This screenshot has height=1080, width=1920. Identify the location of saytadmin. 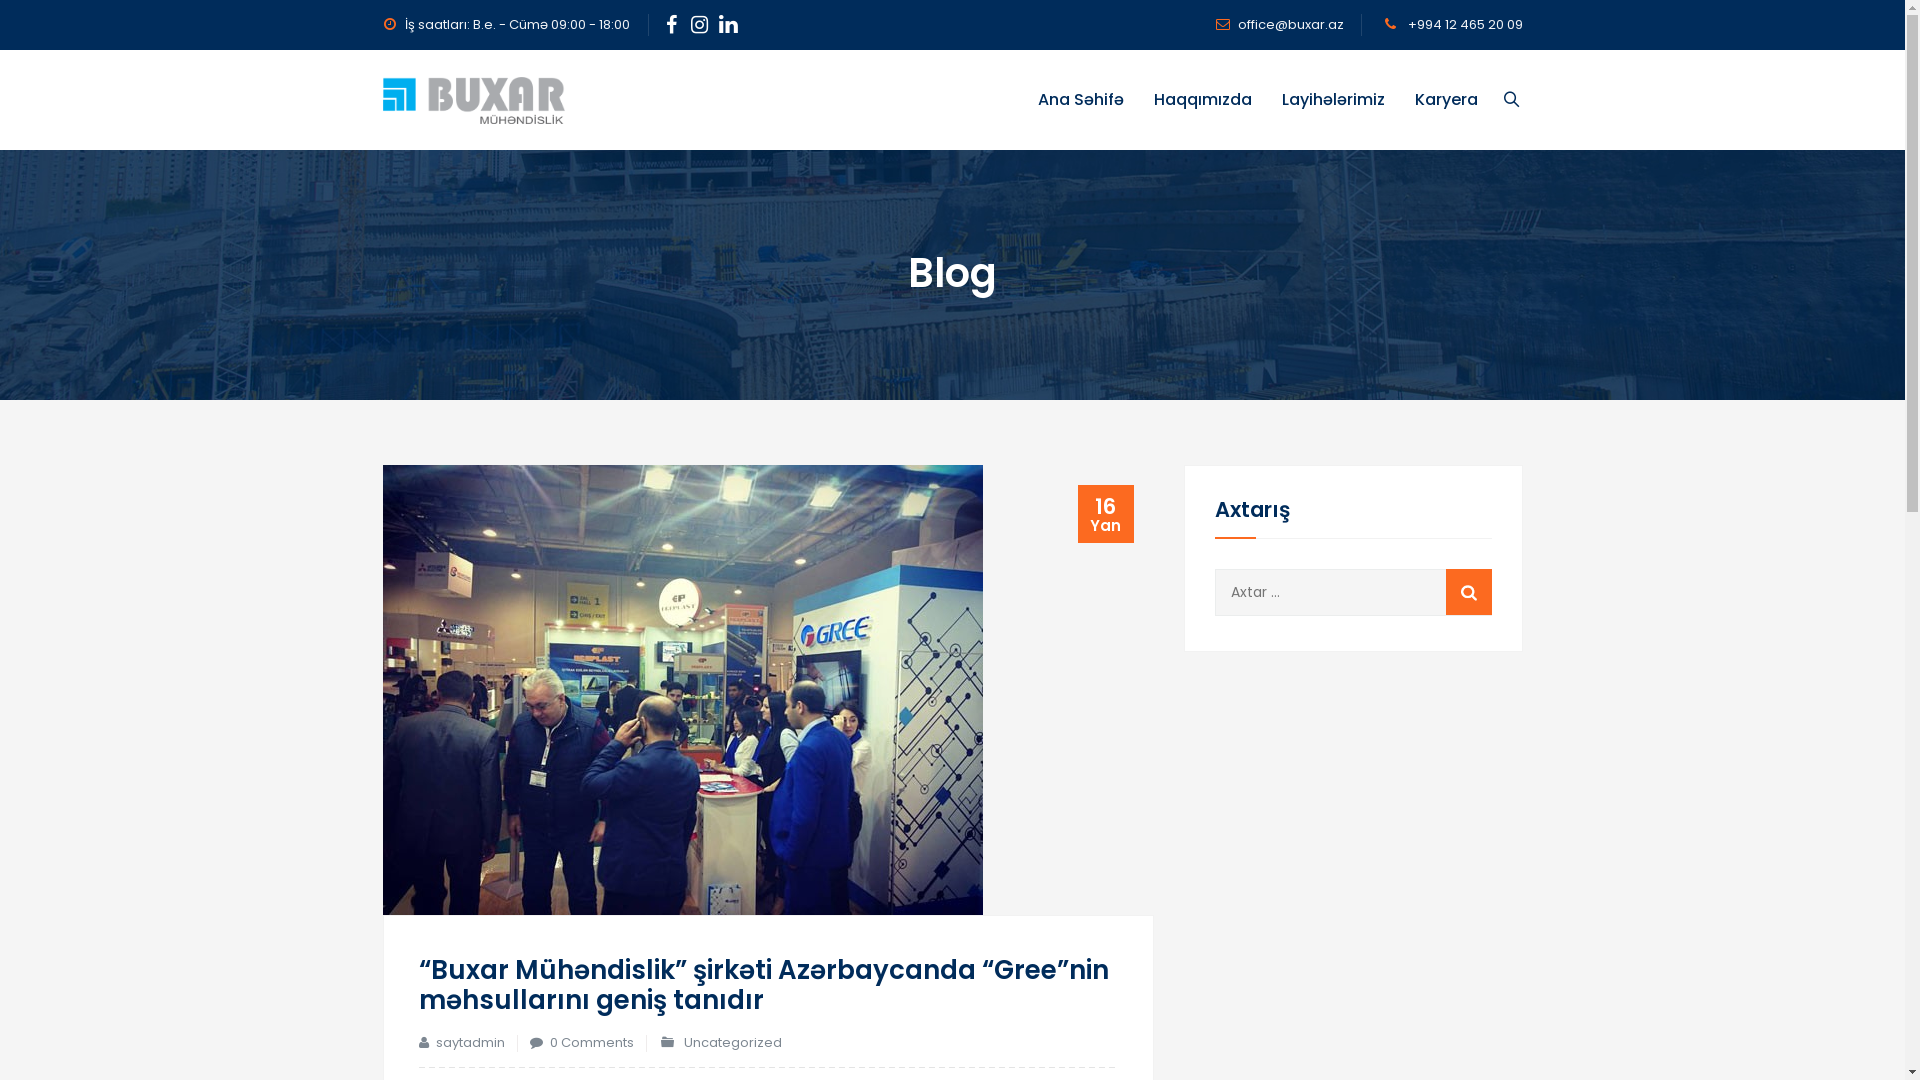
(470, 1042).